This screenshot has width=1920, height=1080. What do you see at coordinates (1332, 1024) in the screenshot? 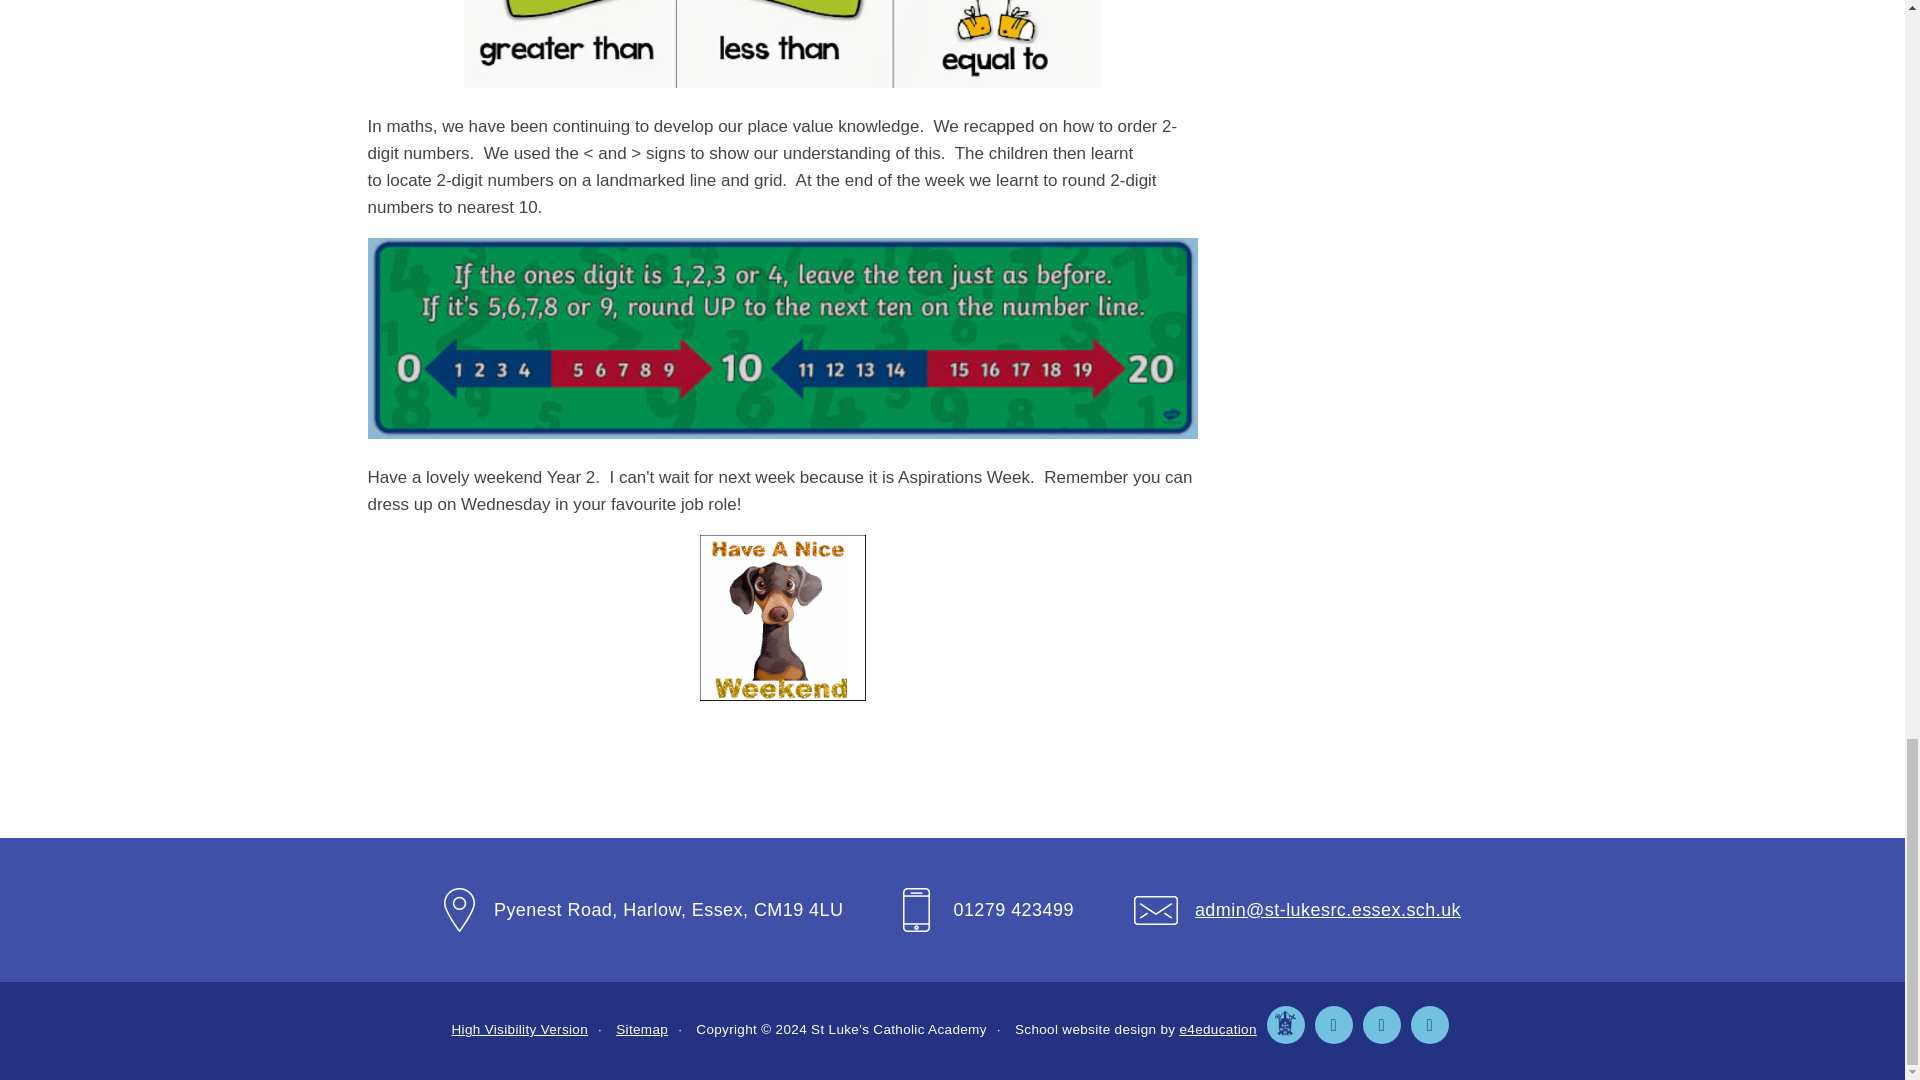
I see `Twitter` at bounding box center [1332, 1024].